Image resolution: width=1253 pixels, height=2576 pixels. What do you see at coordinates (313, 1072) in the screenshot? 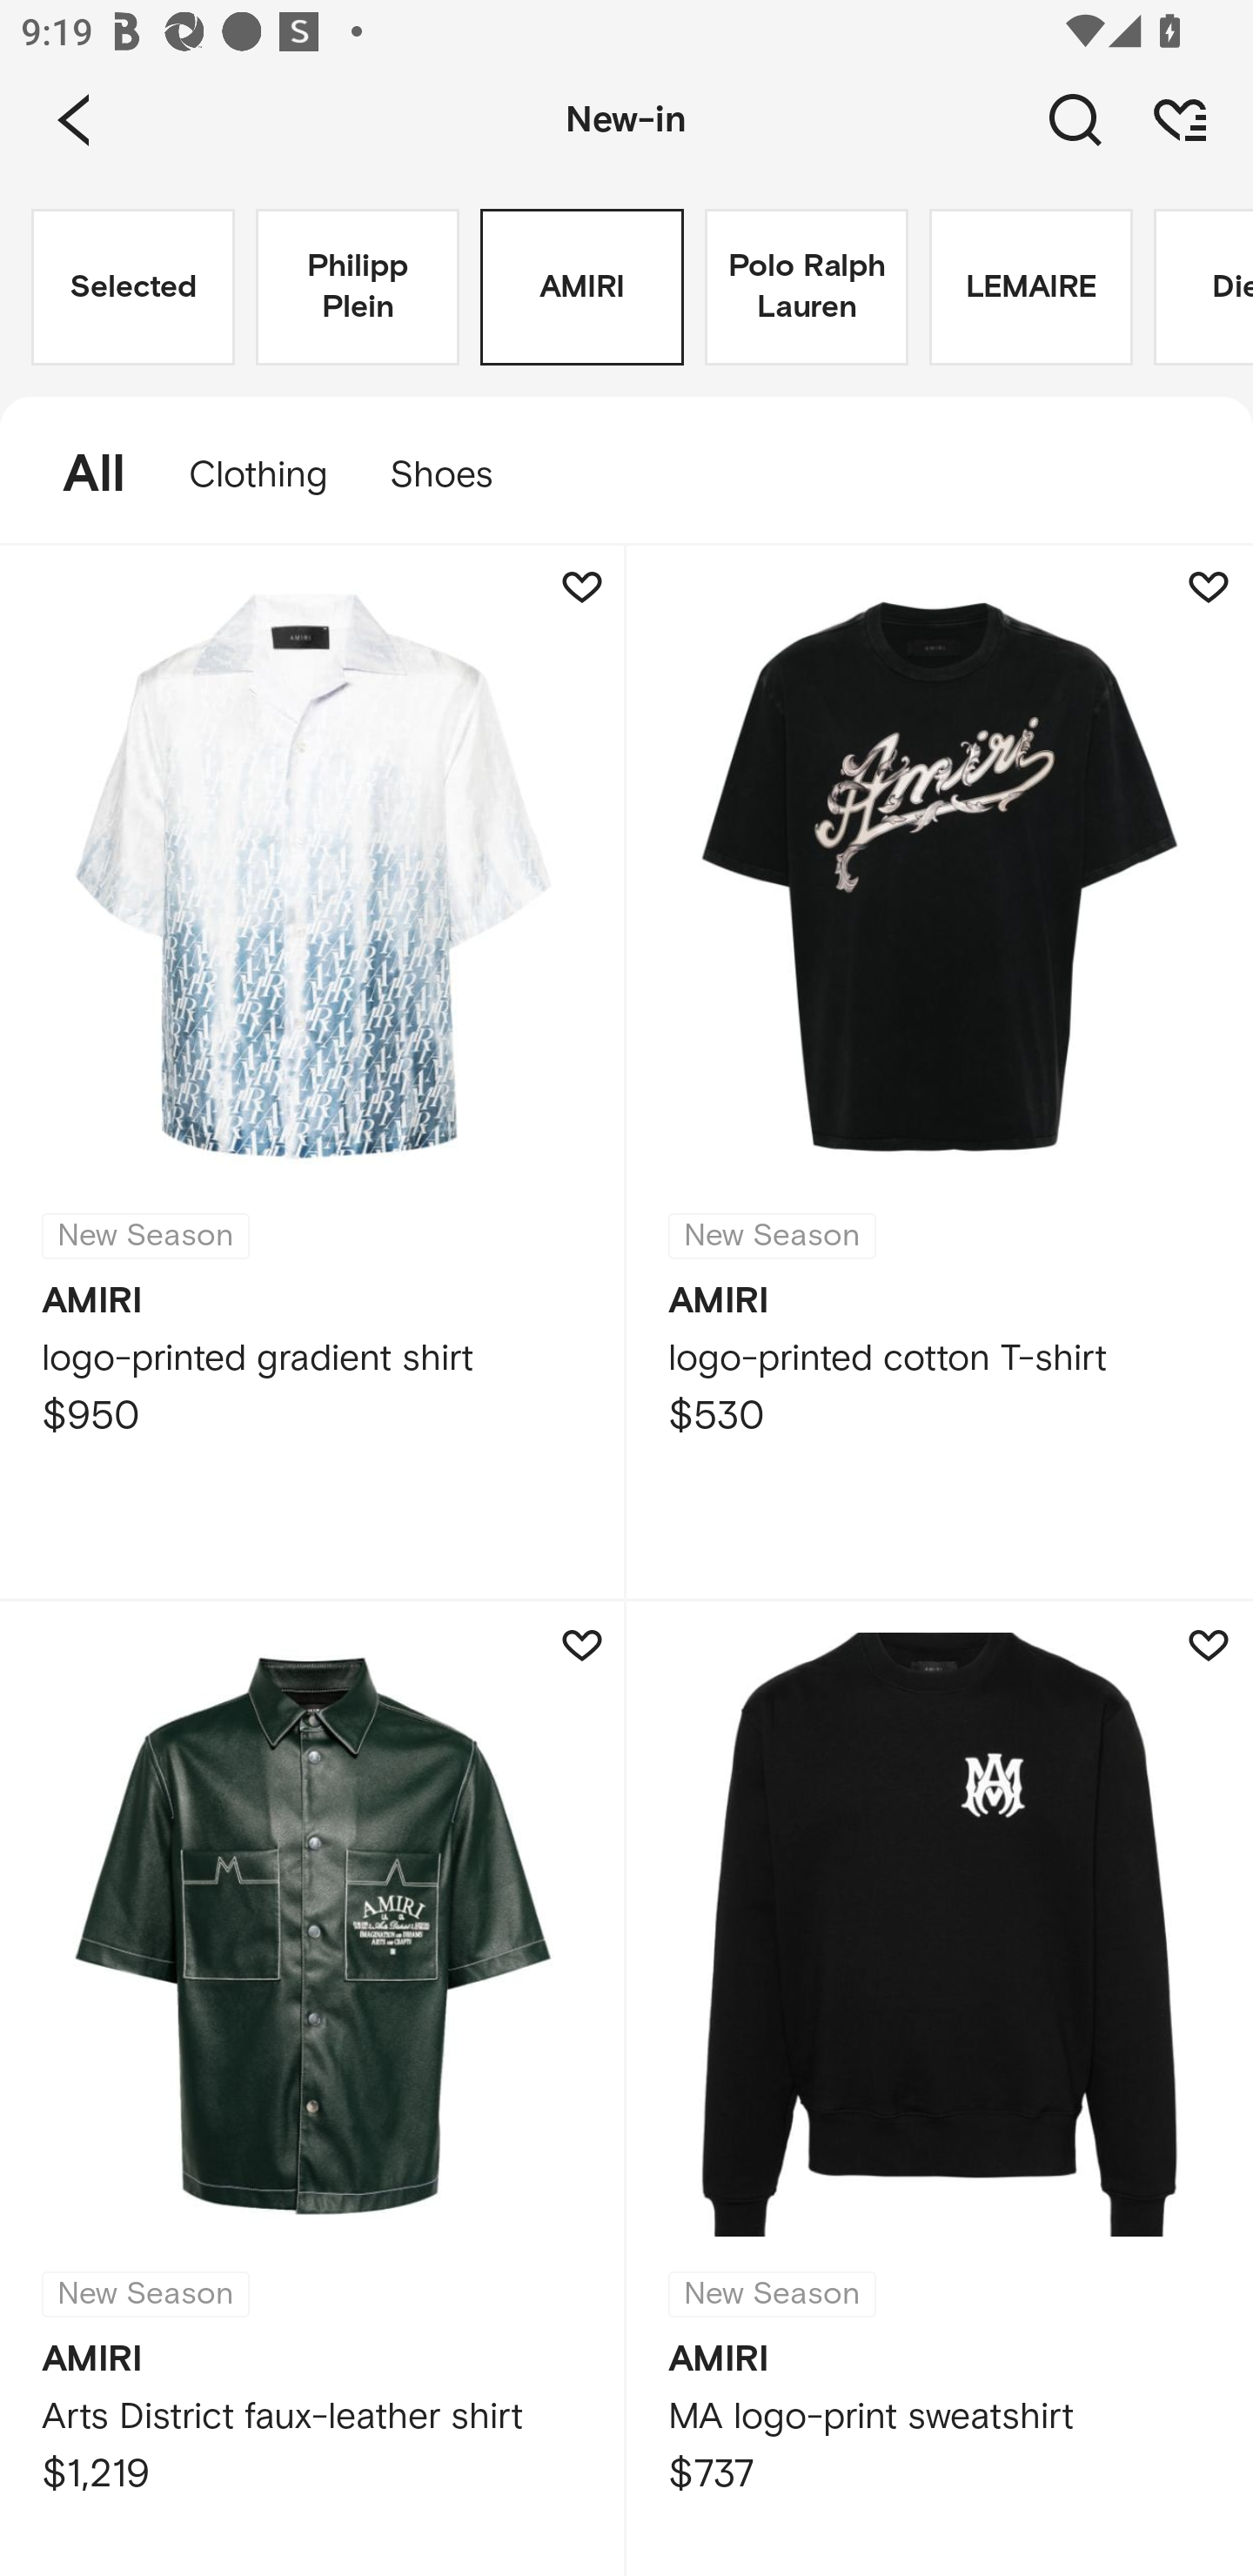
I see `New Season AMIRI logo-printed gradient shirt $950` at bounding box center [313, 1072].